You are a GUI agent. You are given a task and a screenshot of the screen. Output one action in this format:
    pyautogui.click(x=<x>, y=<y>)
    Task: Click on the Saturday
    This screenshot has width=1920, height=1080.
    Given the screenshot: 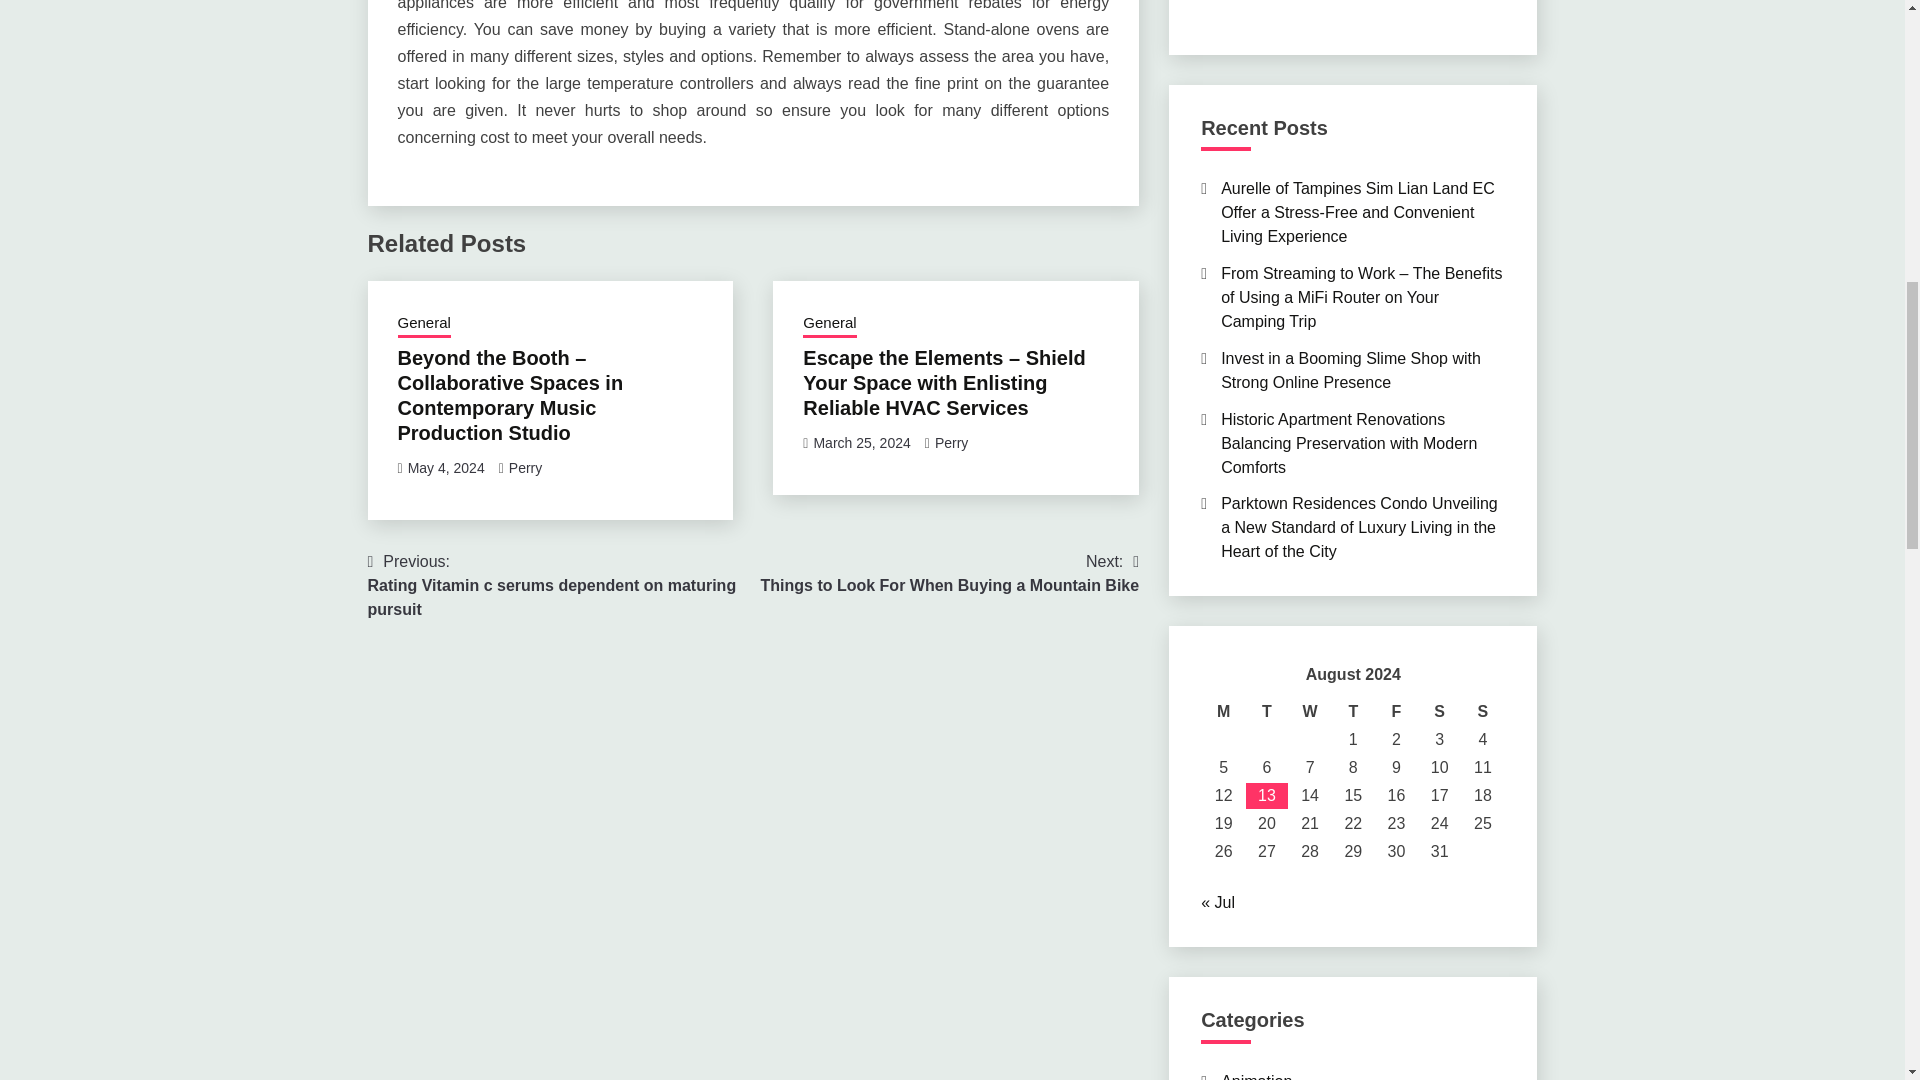 What is the action you would take?
    pyautogui.click(x=1438, y=711)
    